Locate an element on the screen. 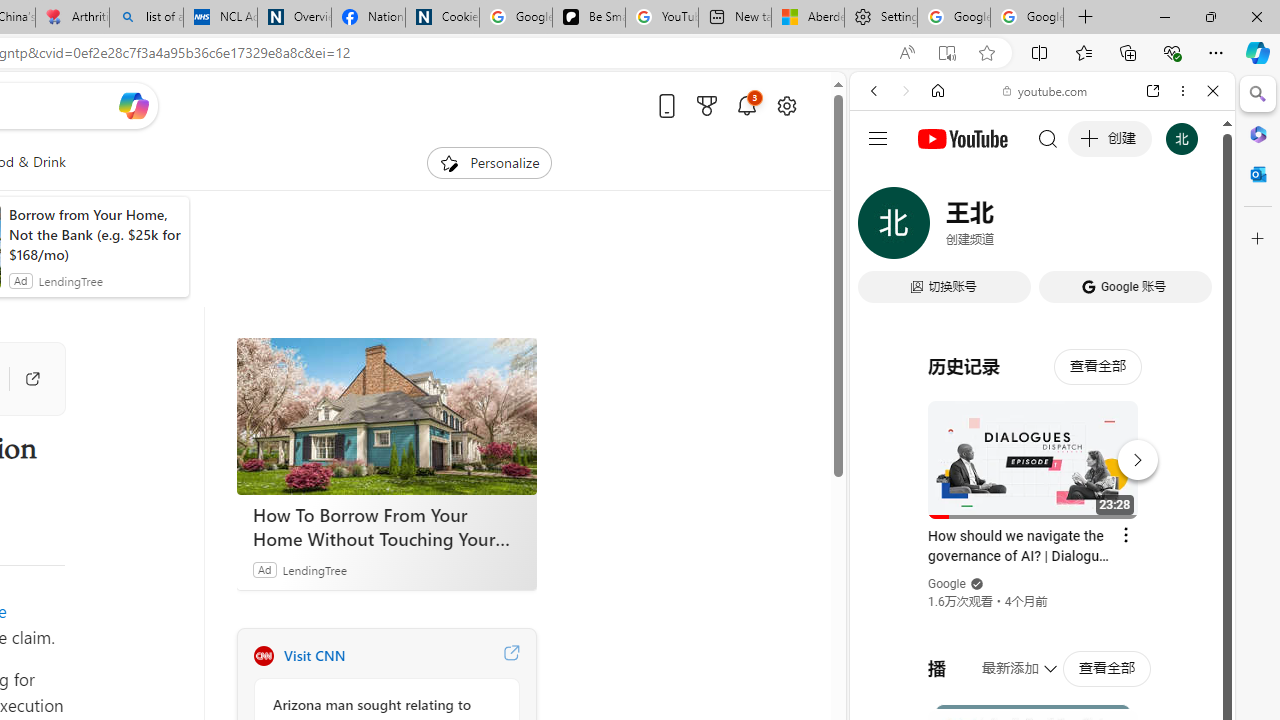 This screenshot has height=720, width=1280. Favorites is located at coordinates (1083, 52).